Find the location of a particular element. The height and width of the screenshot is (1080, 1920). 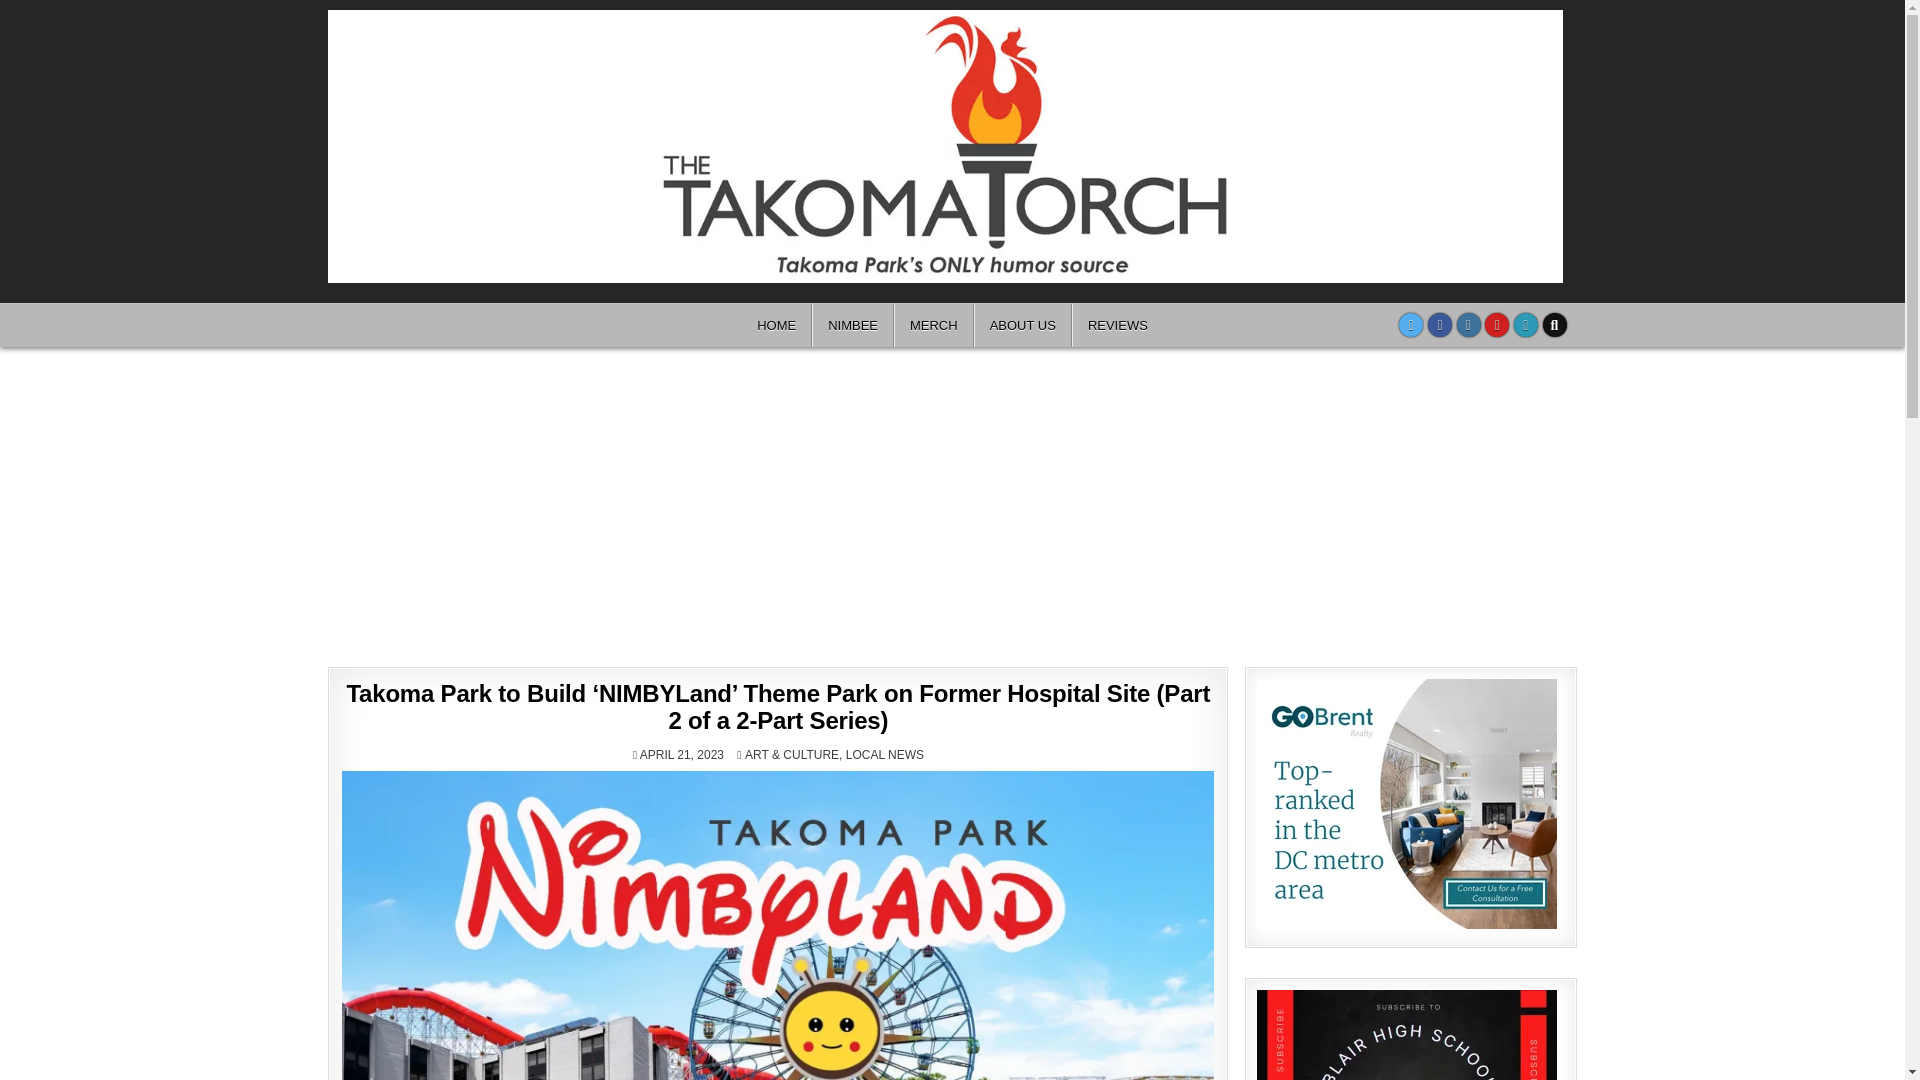

REVIEWS is located at coordinates (1117, 324).